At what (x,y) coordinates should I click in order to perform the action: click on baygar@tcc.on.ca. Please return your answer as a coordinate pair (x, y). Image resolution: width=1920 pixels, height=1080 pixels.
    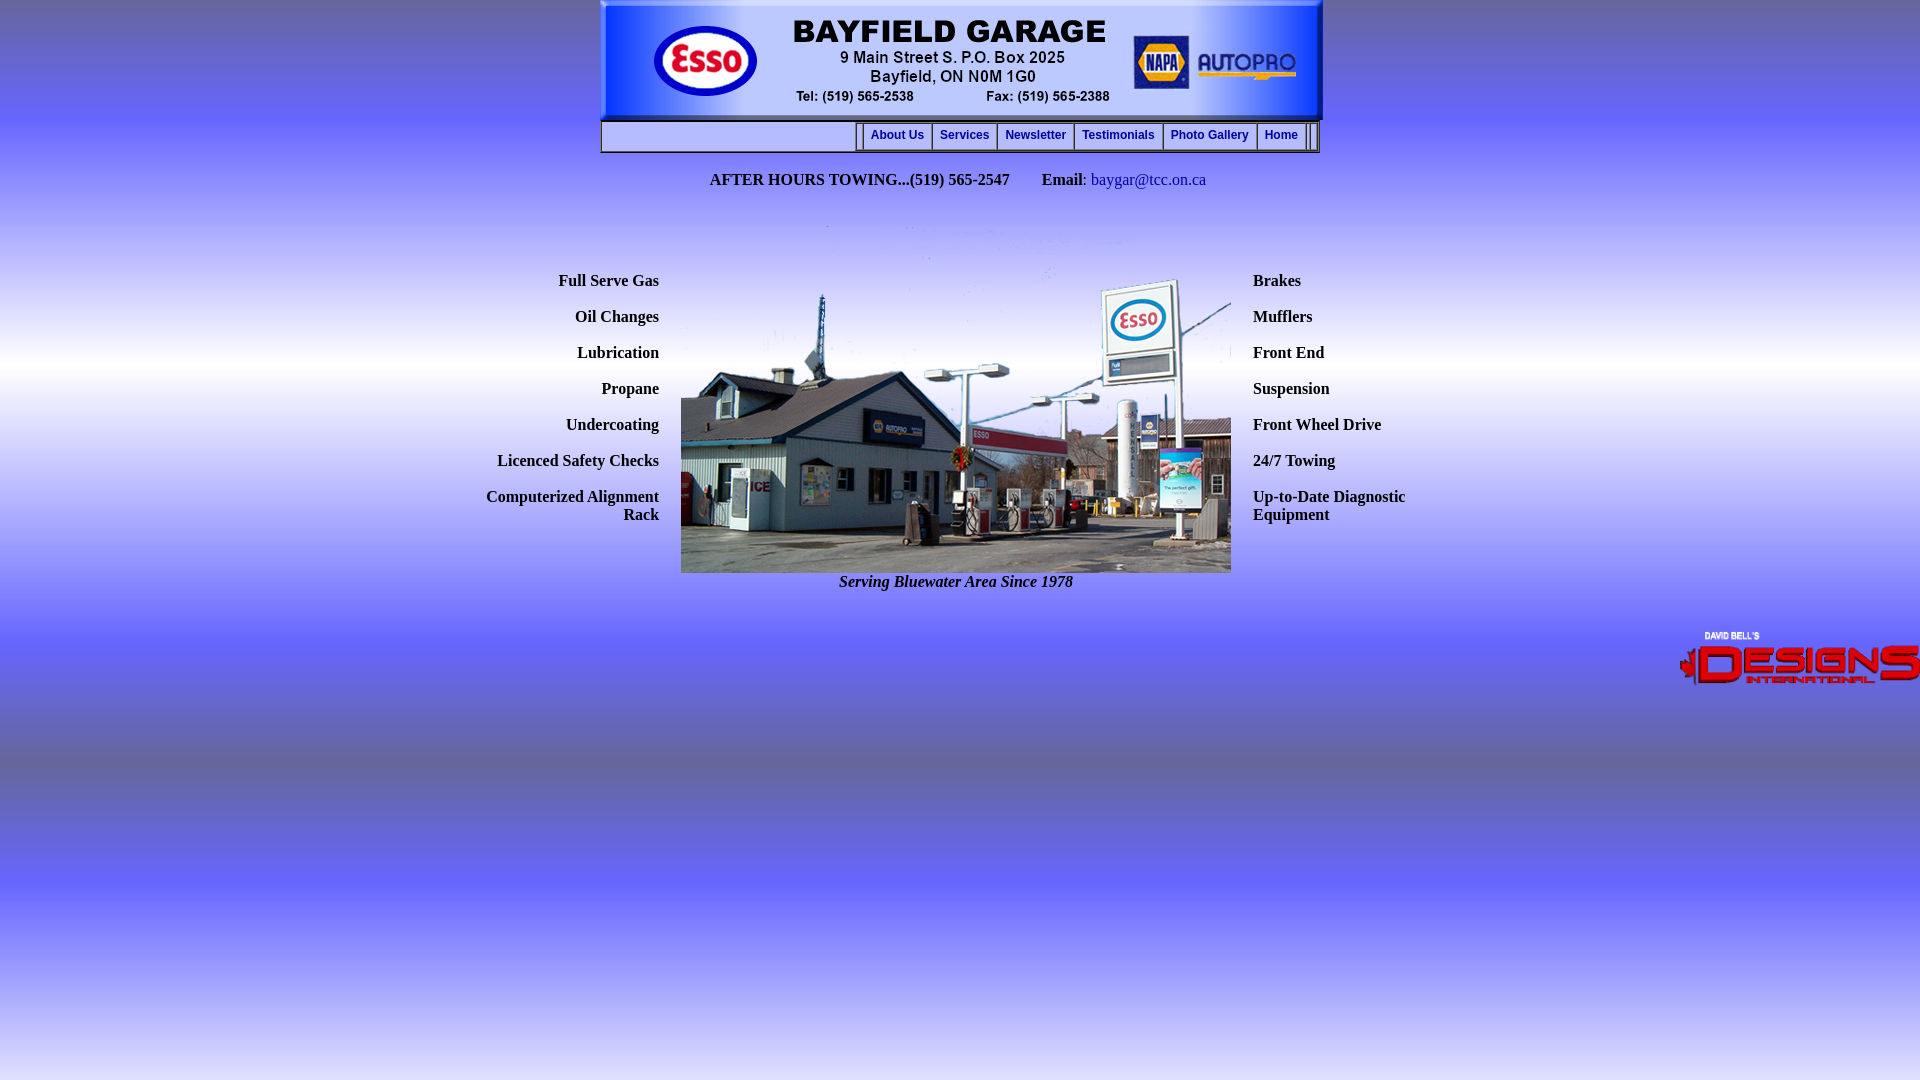
    Looking at the image, I should click on (1148, 180).